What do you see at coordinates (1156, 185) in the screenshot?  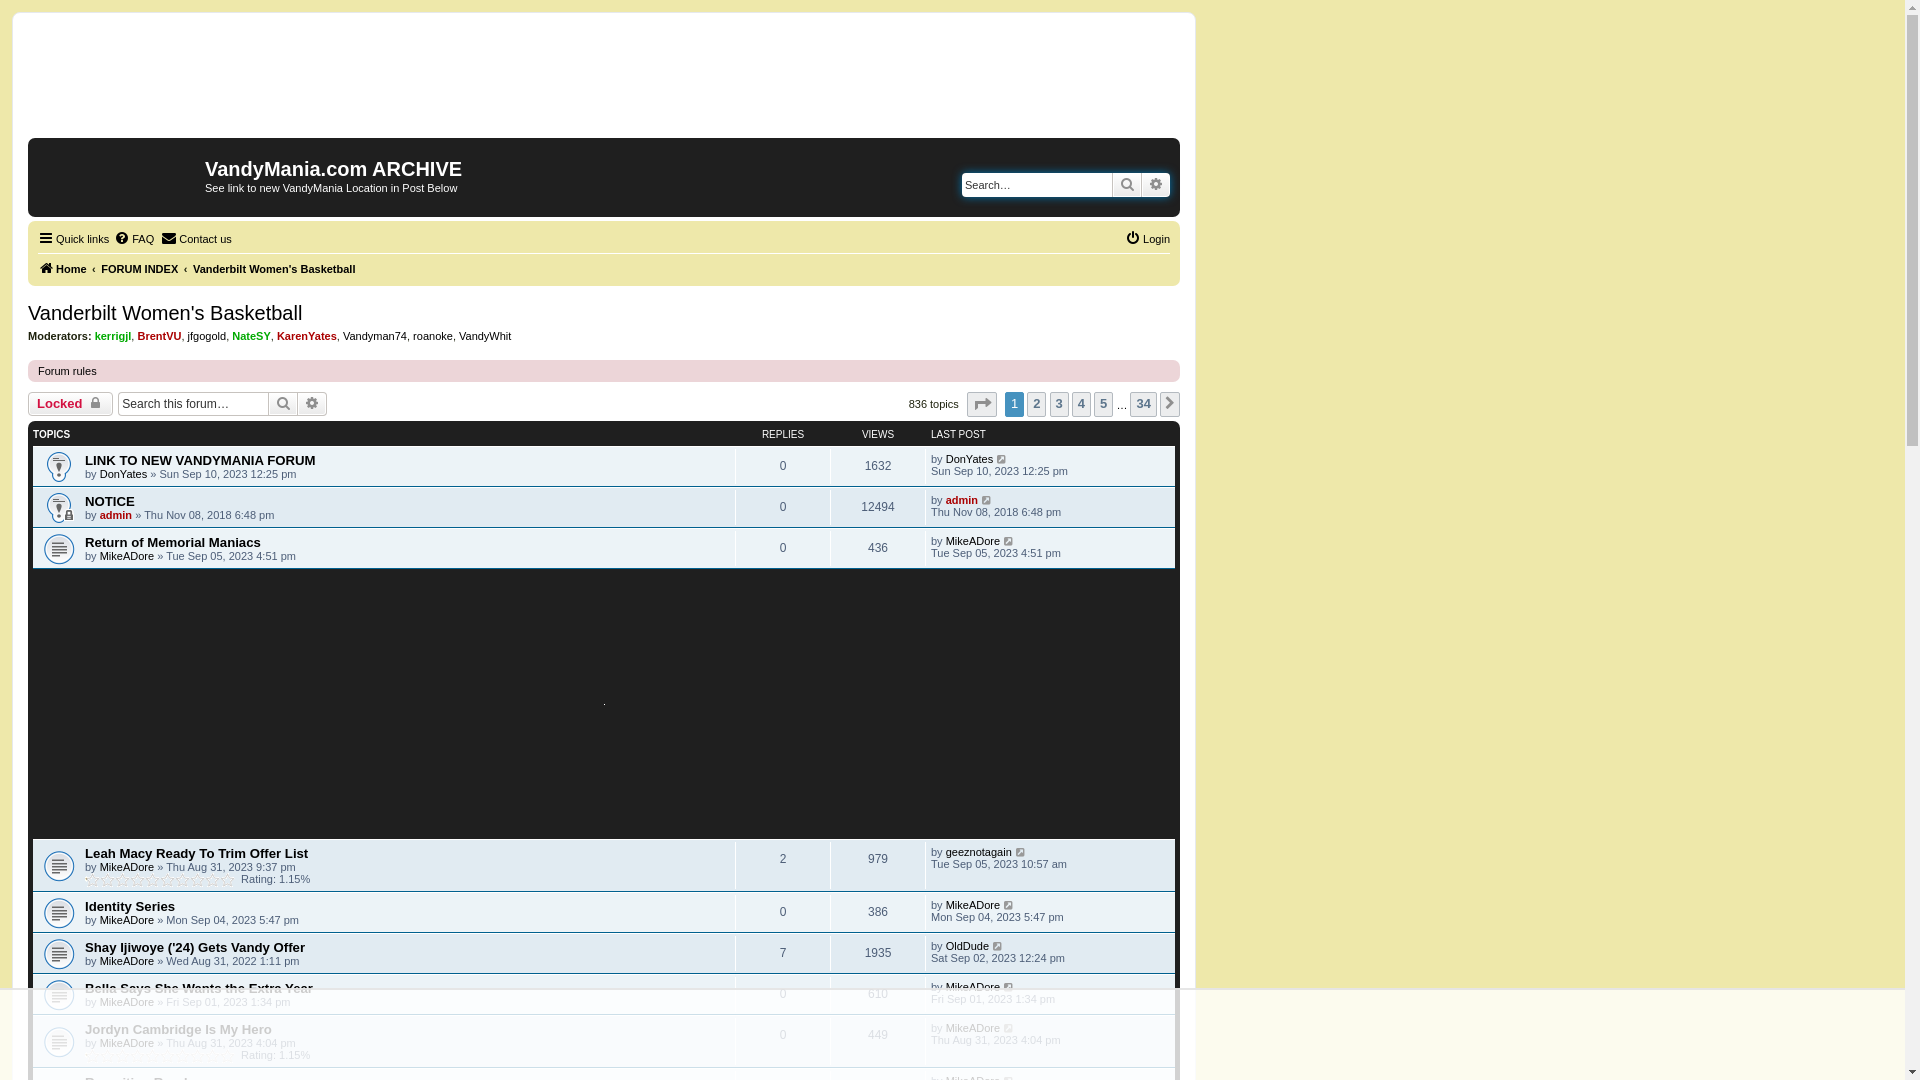 I see `Advanced search` at bounding box center [1156, 185].